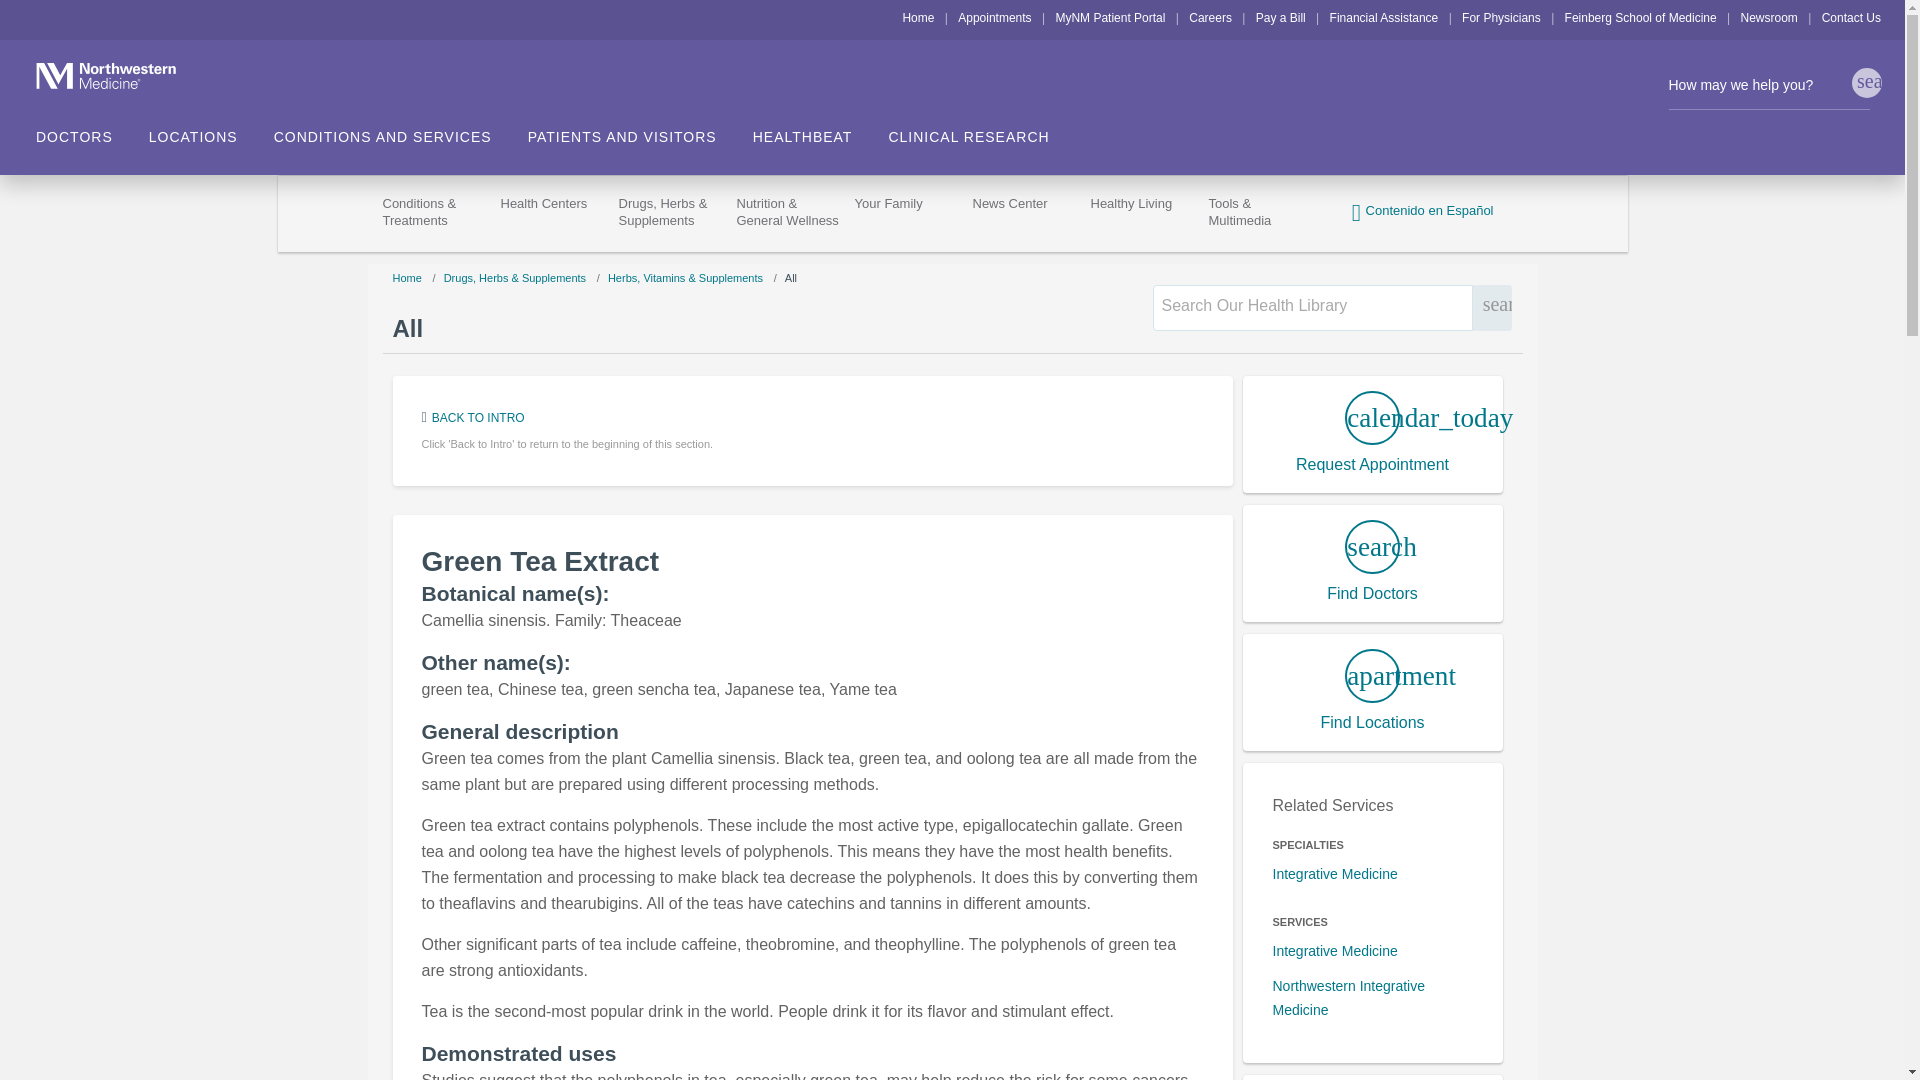 The width and height of the screenshot is (1920, 1080). Describe the element at coordinates (918, 17) in the screenshot. I see `Home` at that location.